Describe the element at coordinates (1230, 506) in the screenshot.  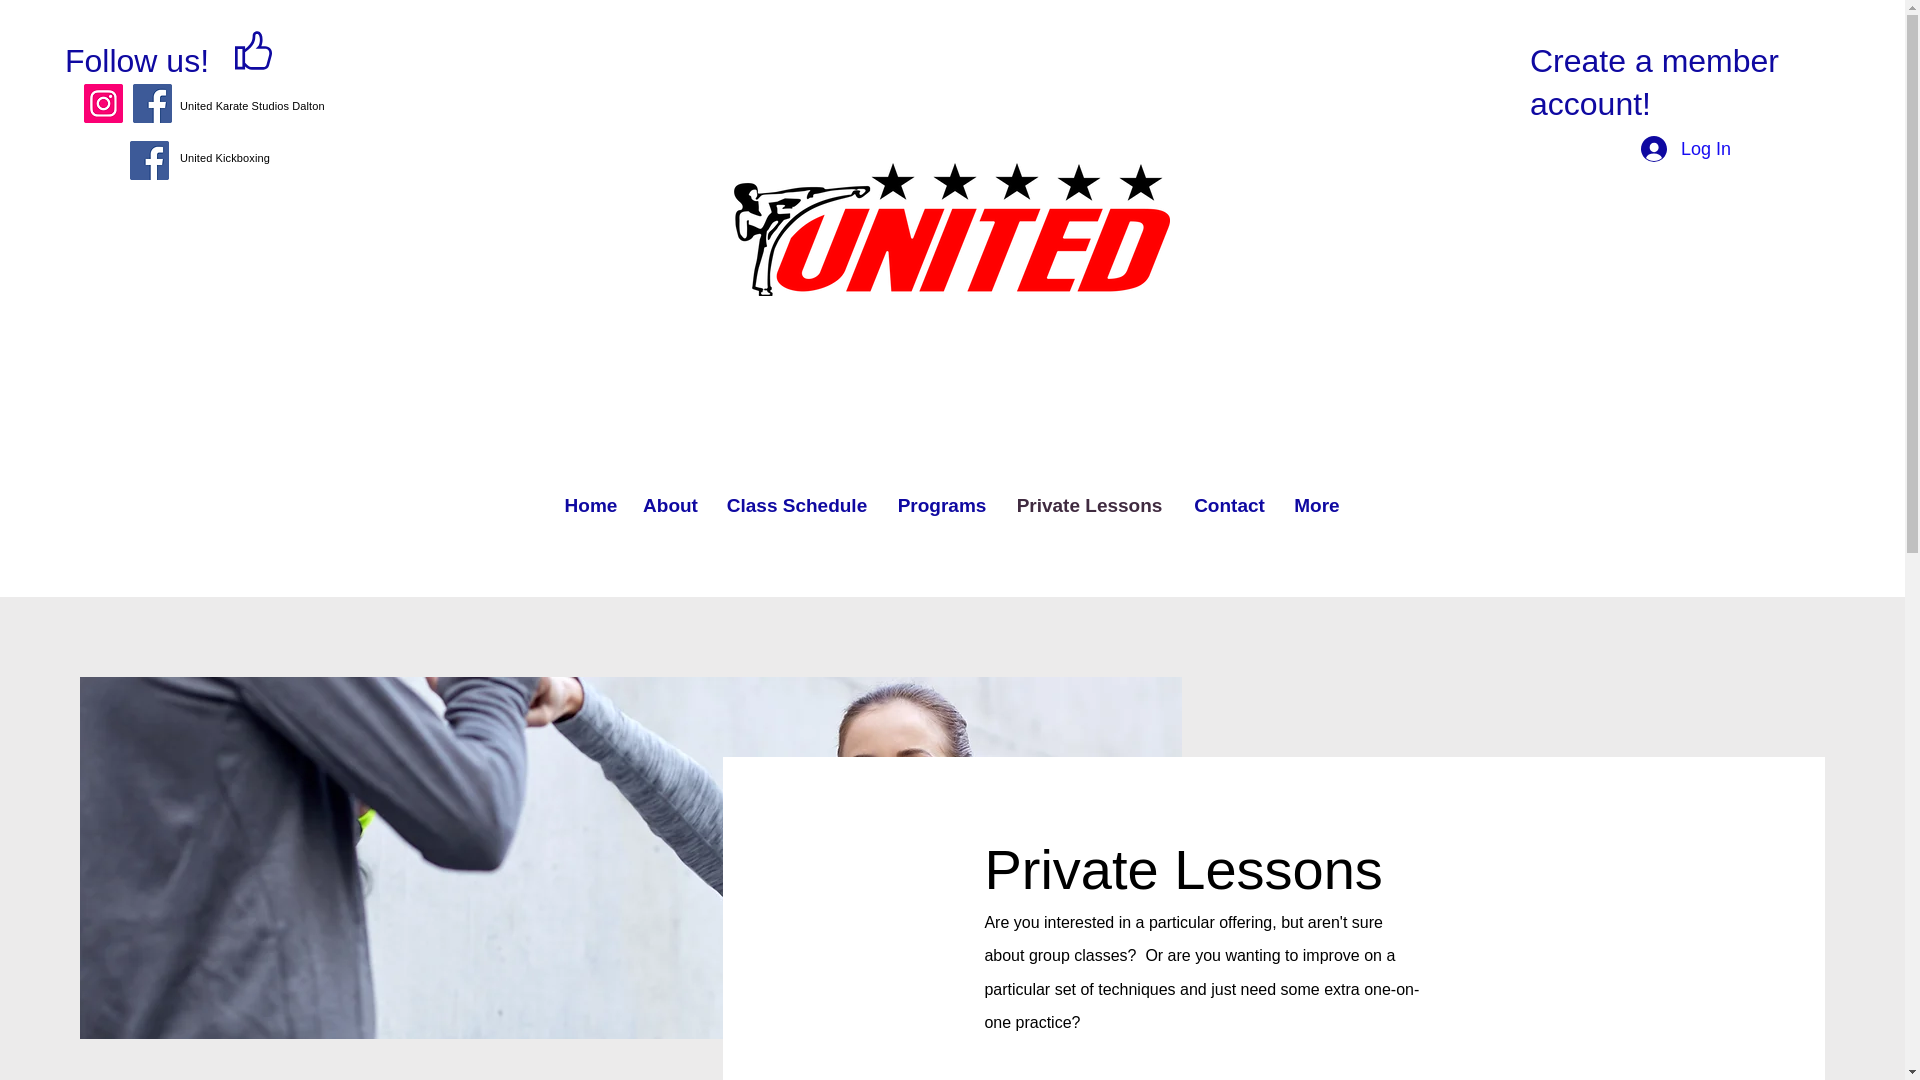
I see `Contact` at that location.